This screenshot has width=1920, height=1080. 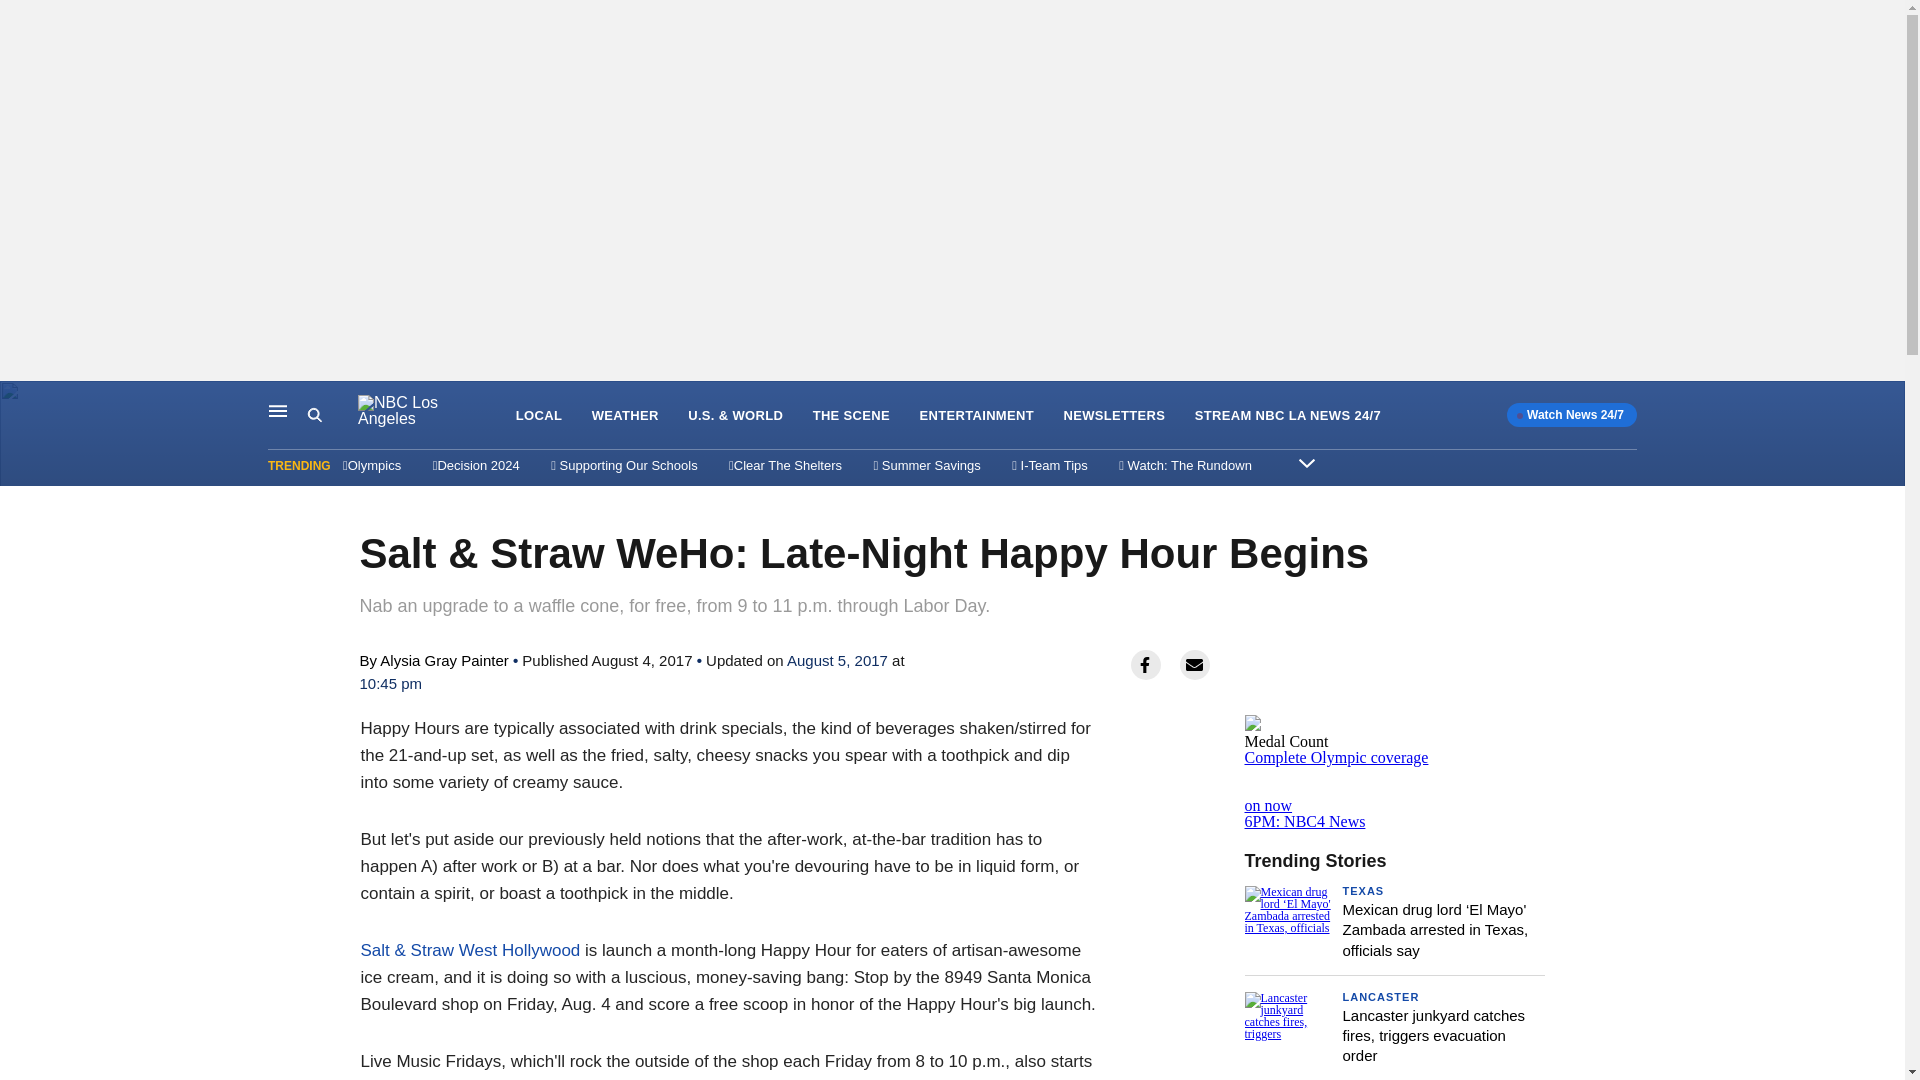 I want to click on Skip to content, so click(x=21, y=402).